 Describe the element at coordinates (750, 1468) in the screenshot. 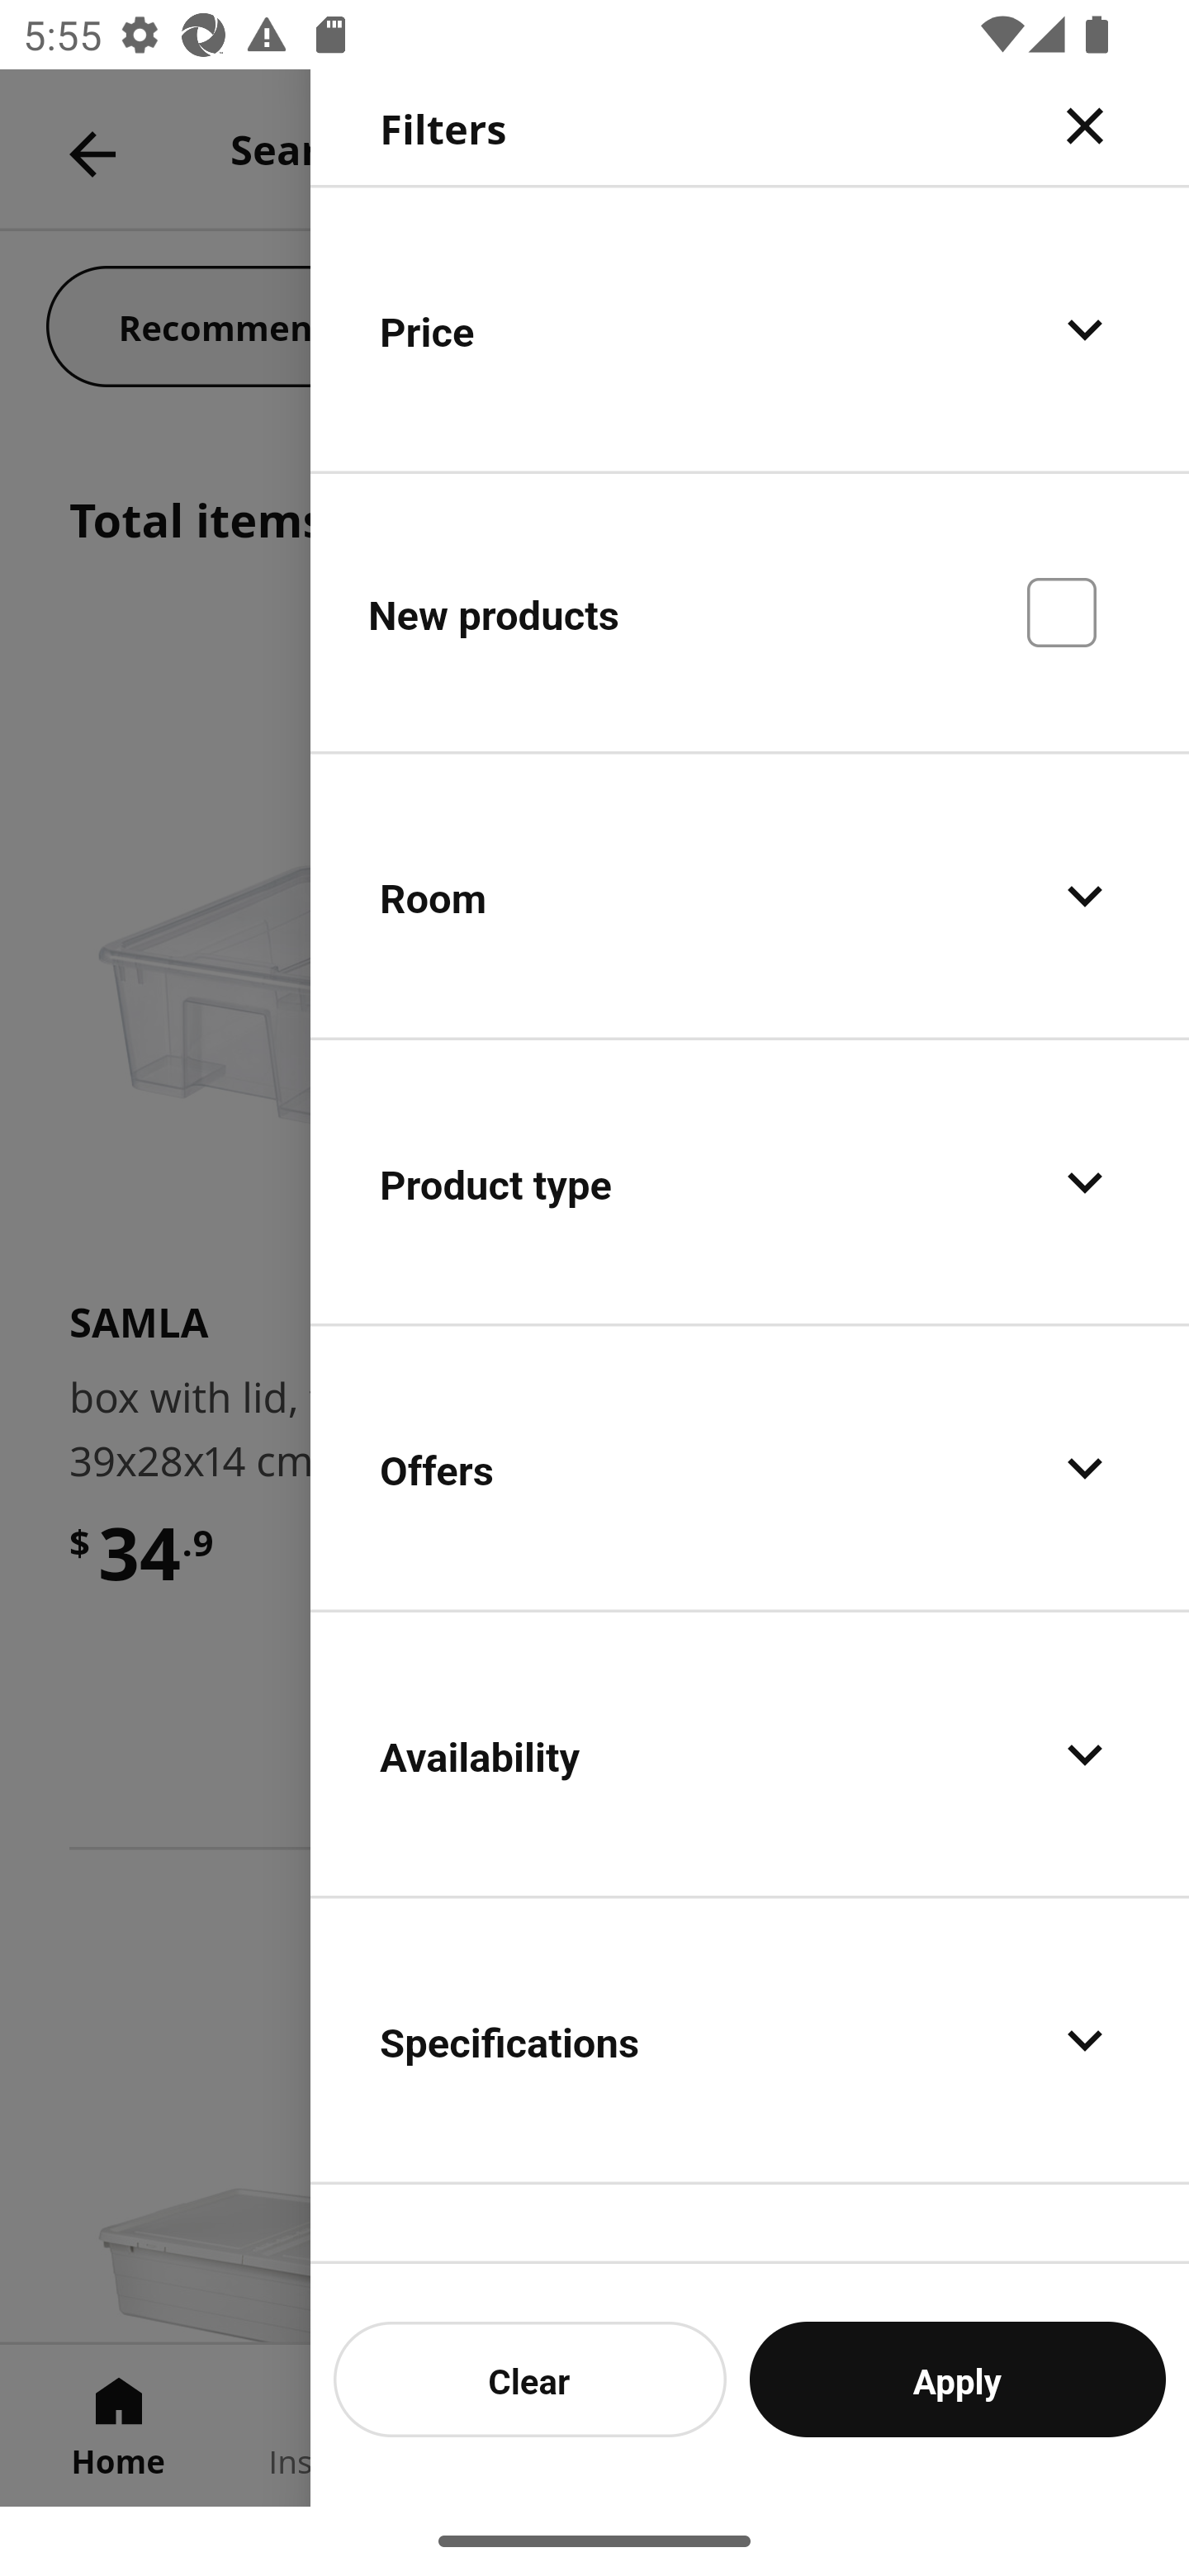

I see `Offers` at that location.